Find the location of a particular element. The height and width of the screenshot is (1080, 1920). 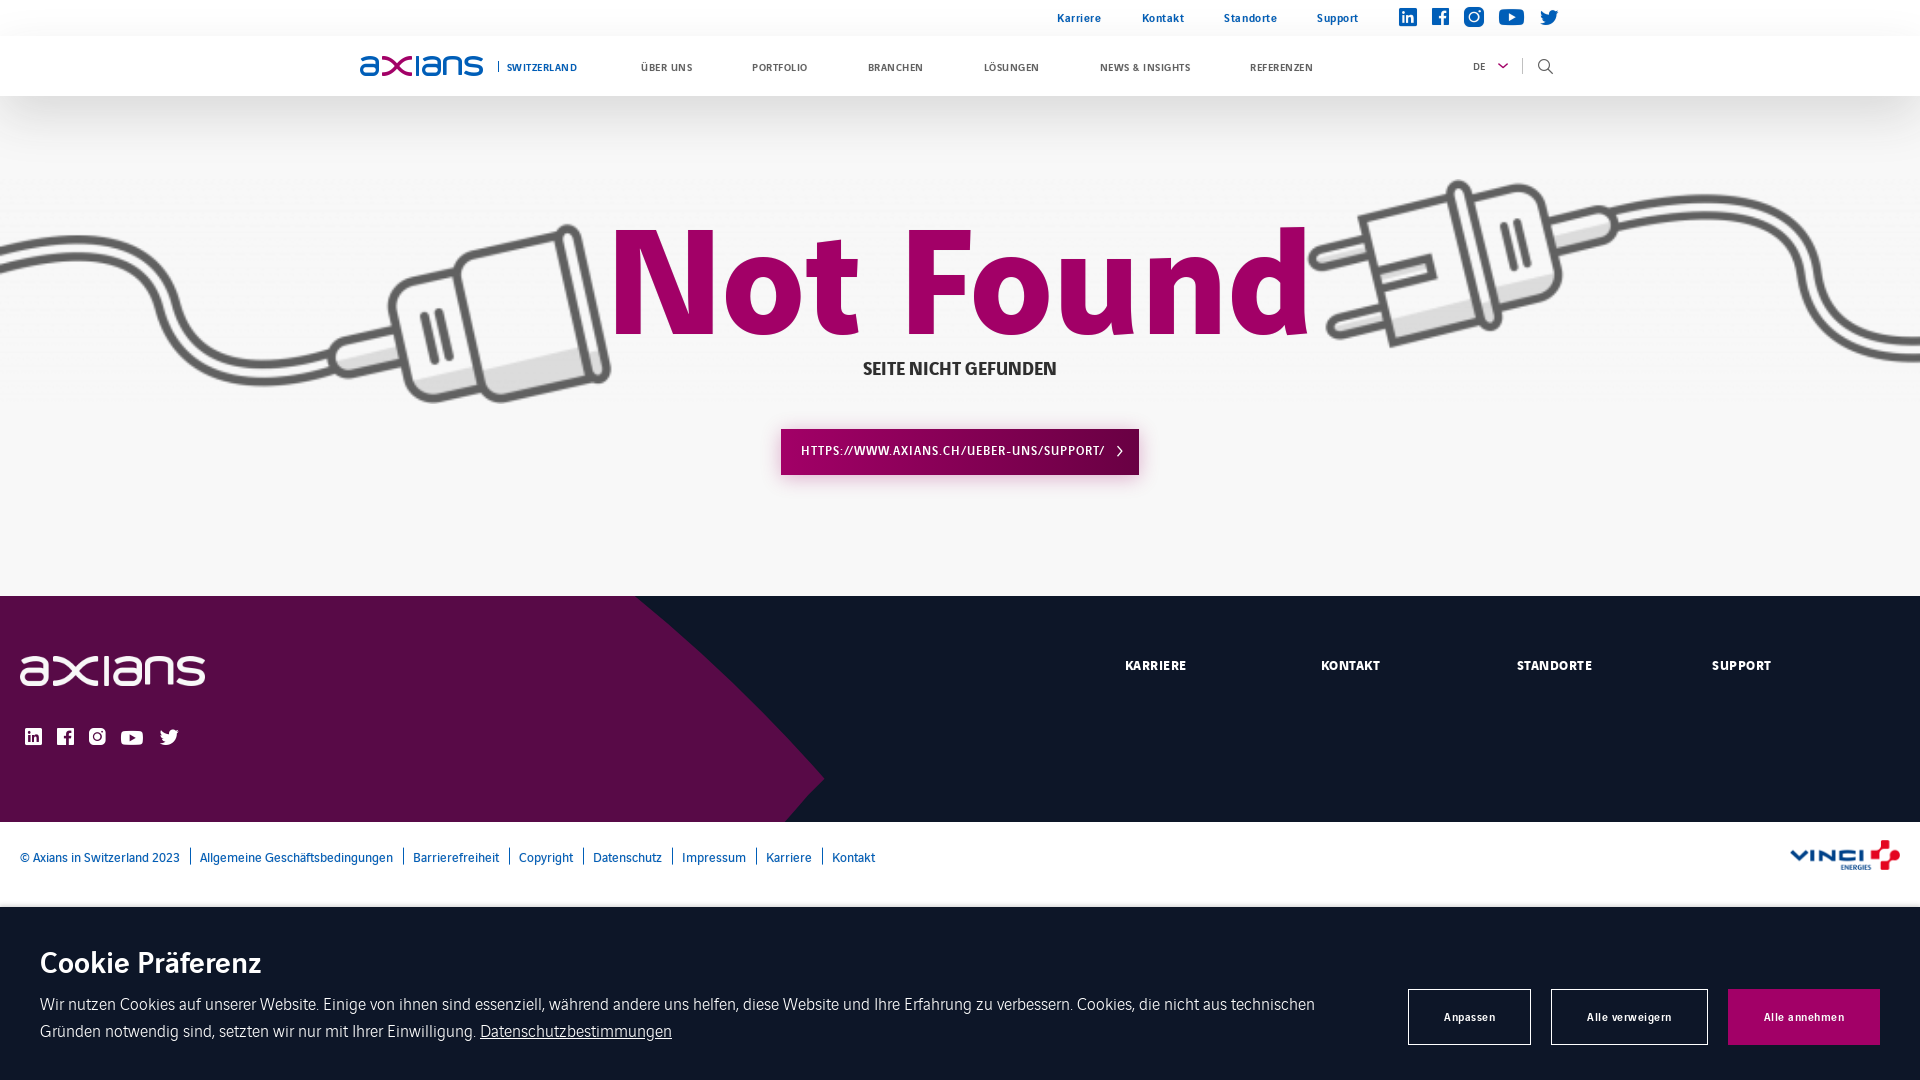

KONTAKT is located at coordinates (1404, 664).